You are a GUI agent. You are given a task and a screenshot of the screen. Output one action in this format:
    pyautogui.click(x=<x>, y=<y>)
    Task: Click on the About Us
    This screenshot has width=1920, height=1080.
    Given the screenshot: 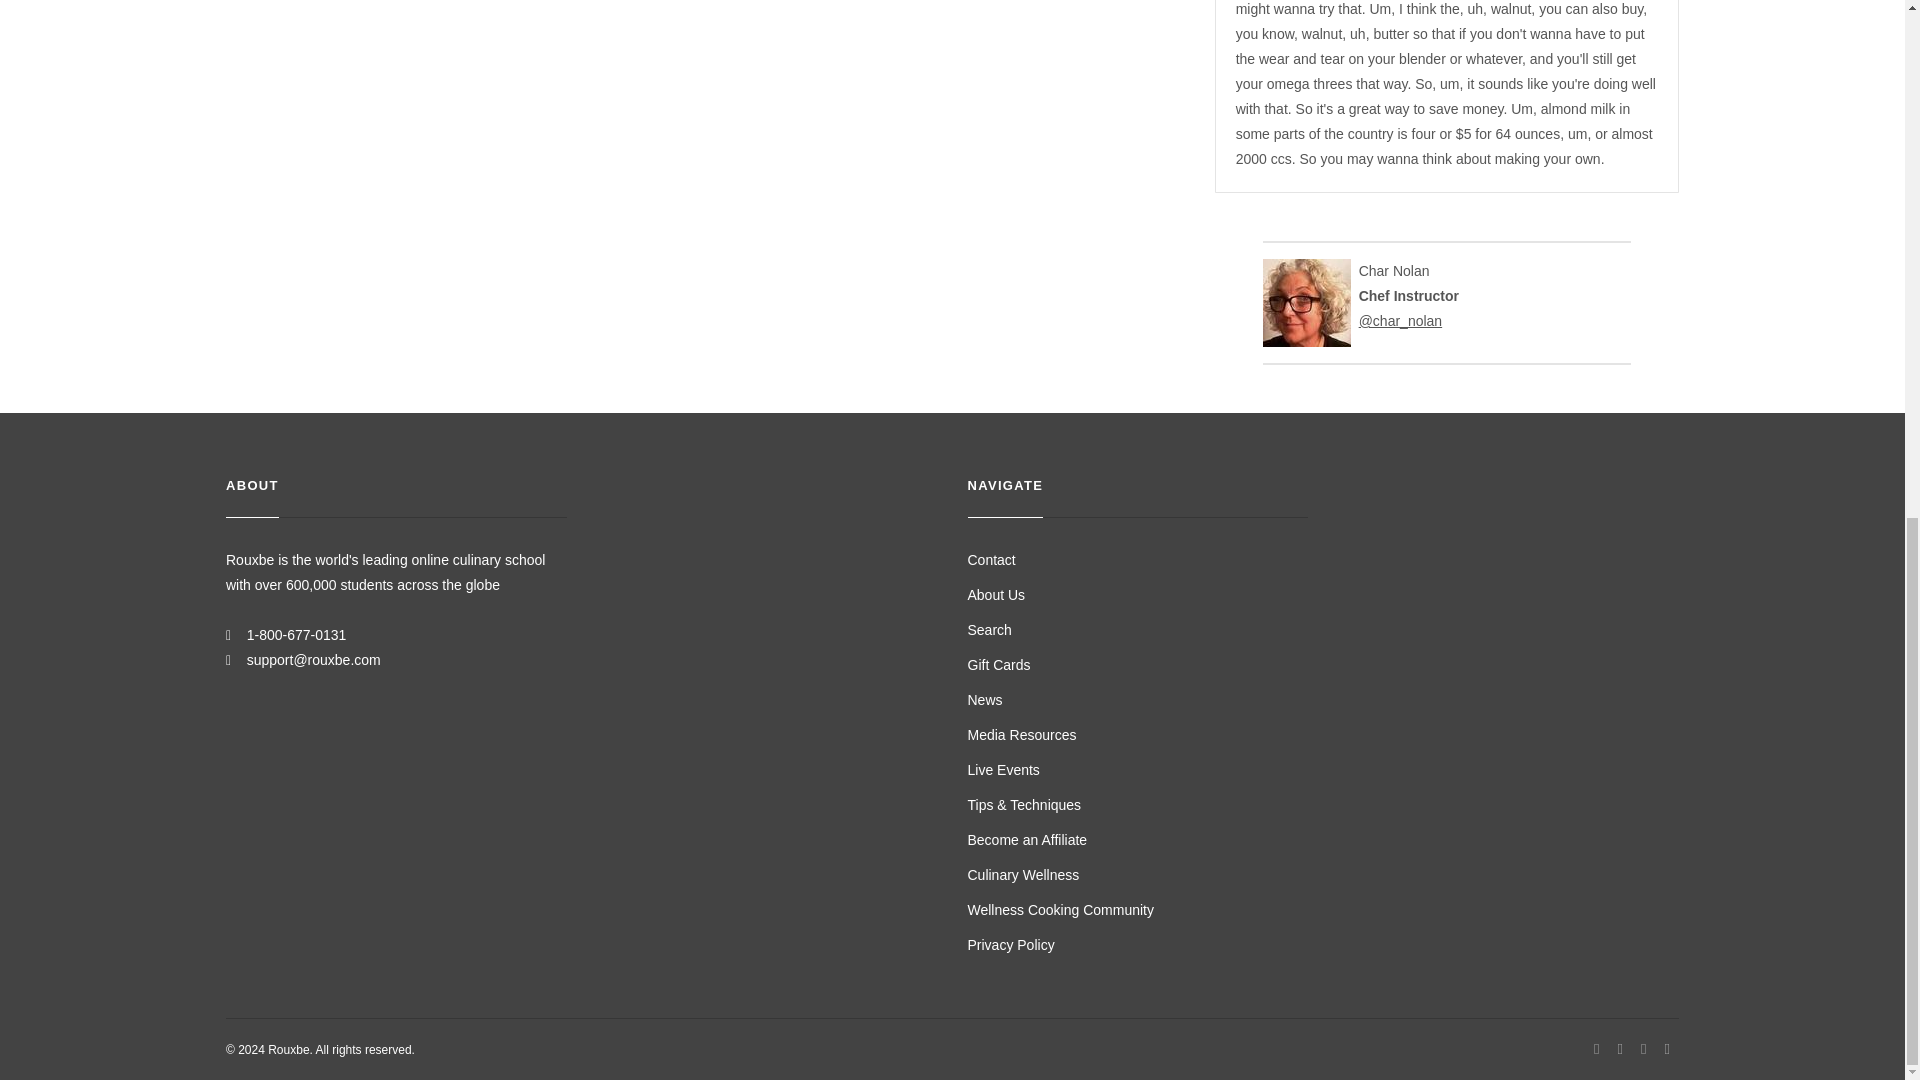 What is the action you would take?
    pyautogui.click(x=996, y=594)
    